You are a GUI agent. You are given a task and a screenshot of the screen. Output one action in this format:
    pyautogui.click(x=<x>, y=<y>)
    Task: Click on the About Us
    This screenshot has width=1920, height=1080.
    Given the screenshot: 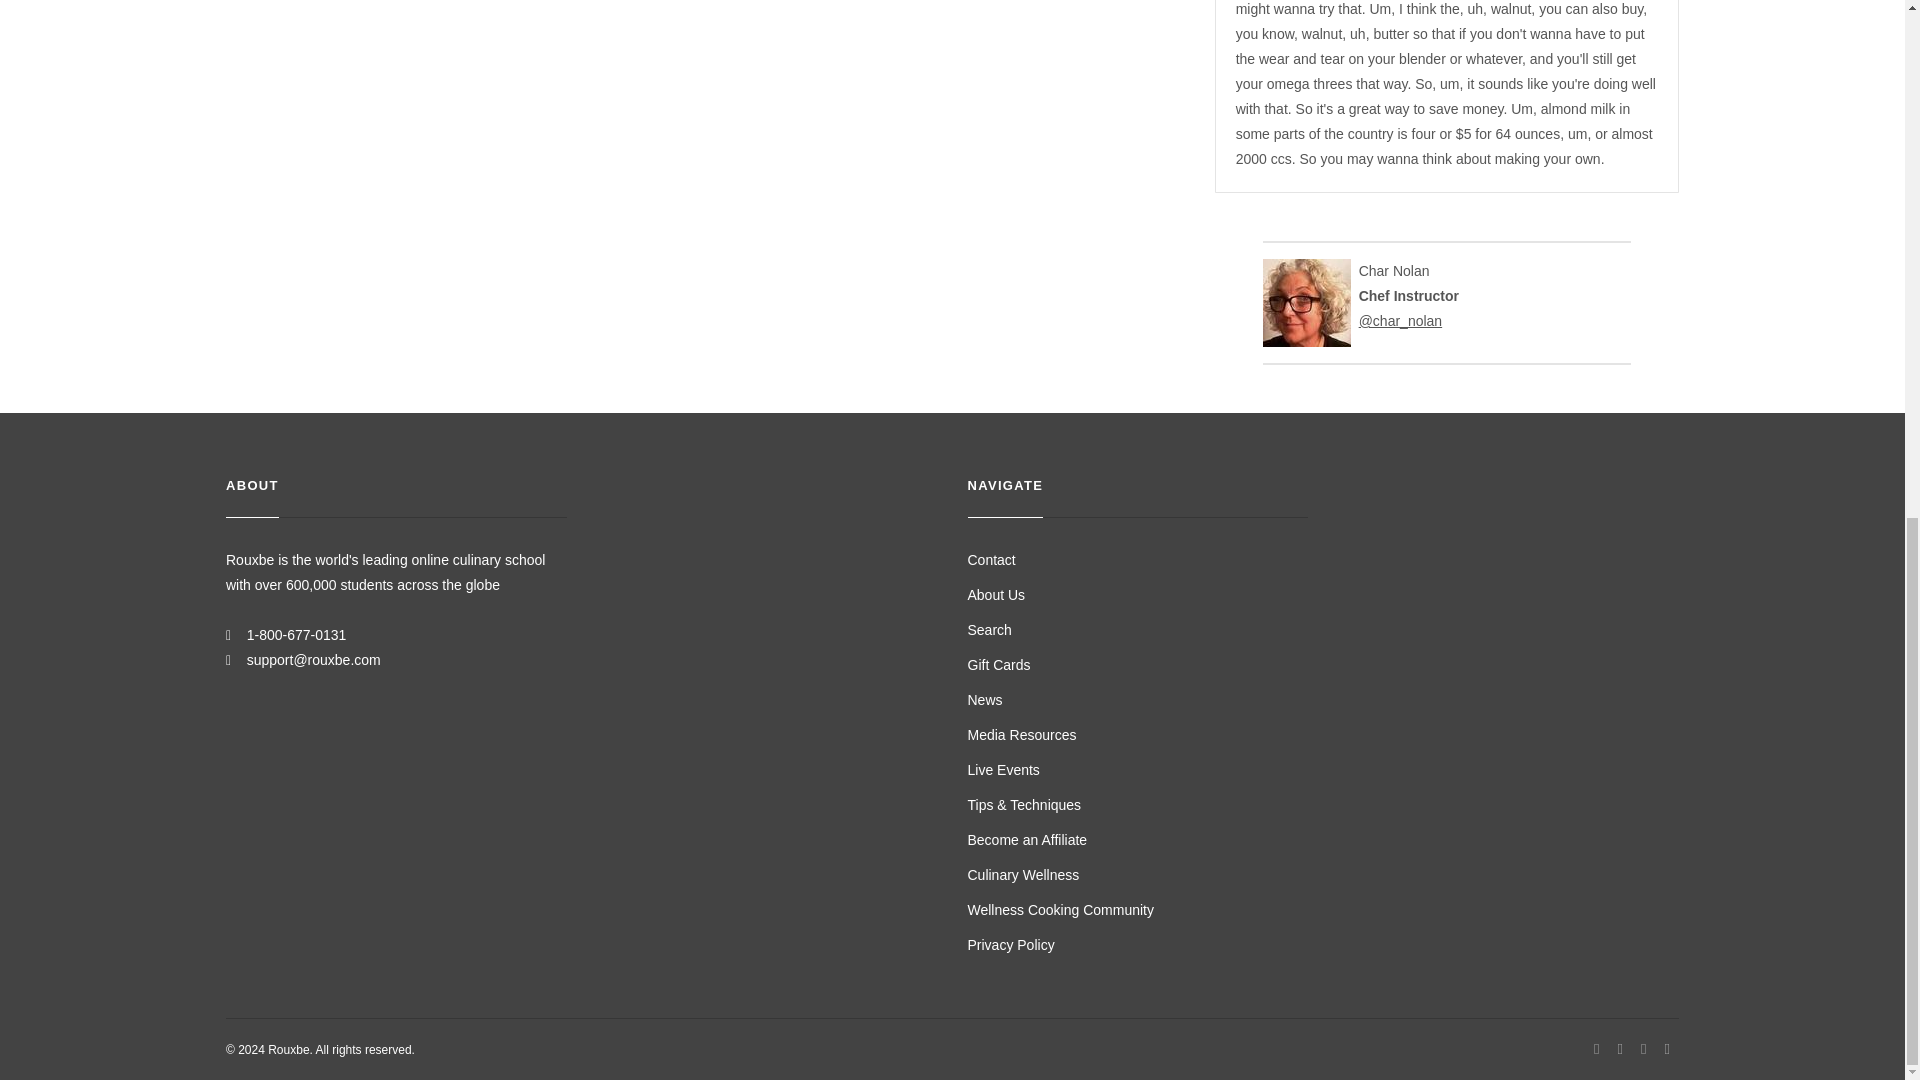 What is the action you would take?
    pyautogui.click(x=996, y=594)
    